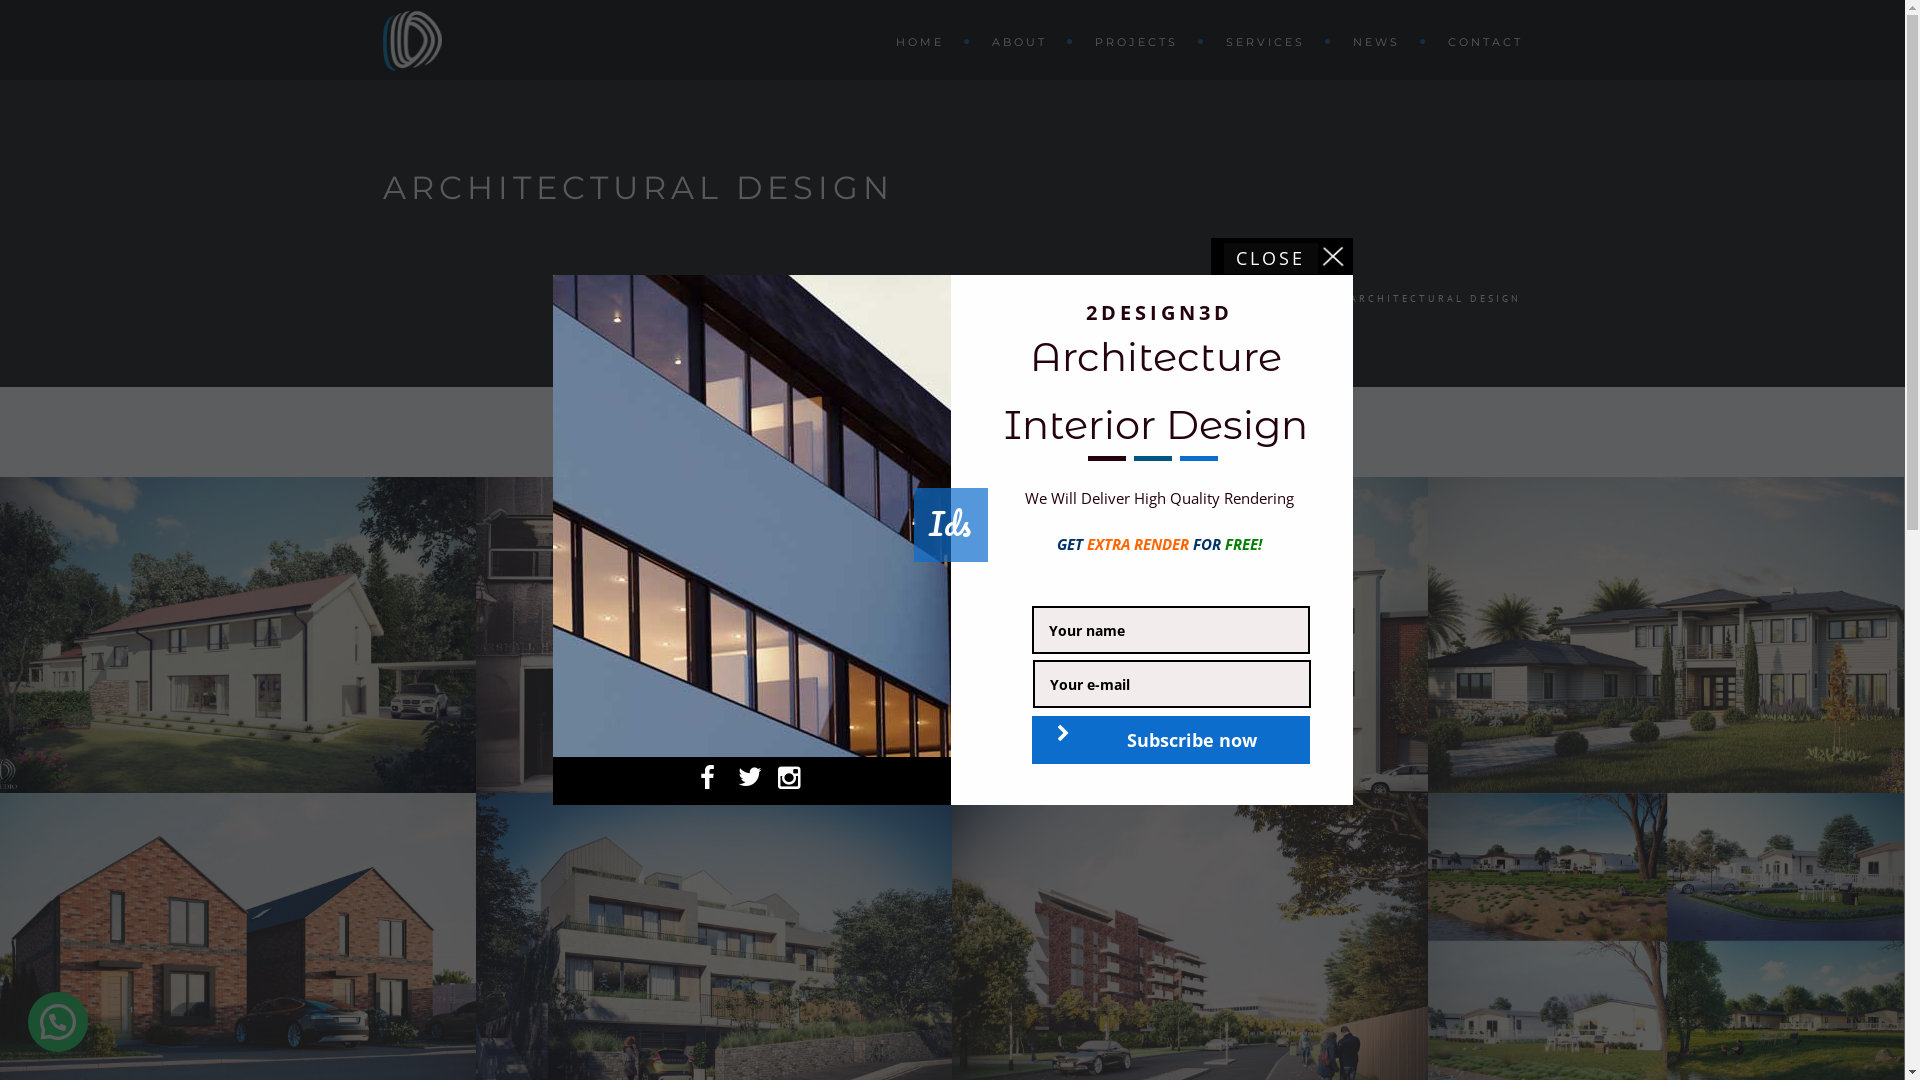  What do you see at coordinates (1476, 41) in the screenshot?
I see `CONTACT` at bounding box center [1476, 41].